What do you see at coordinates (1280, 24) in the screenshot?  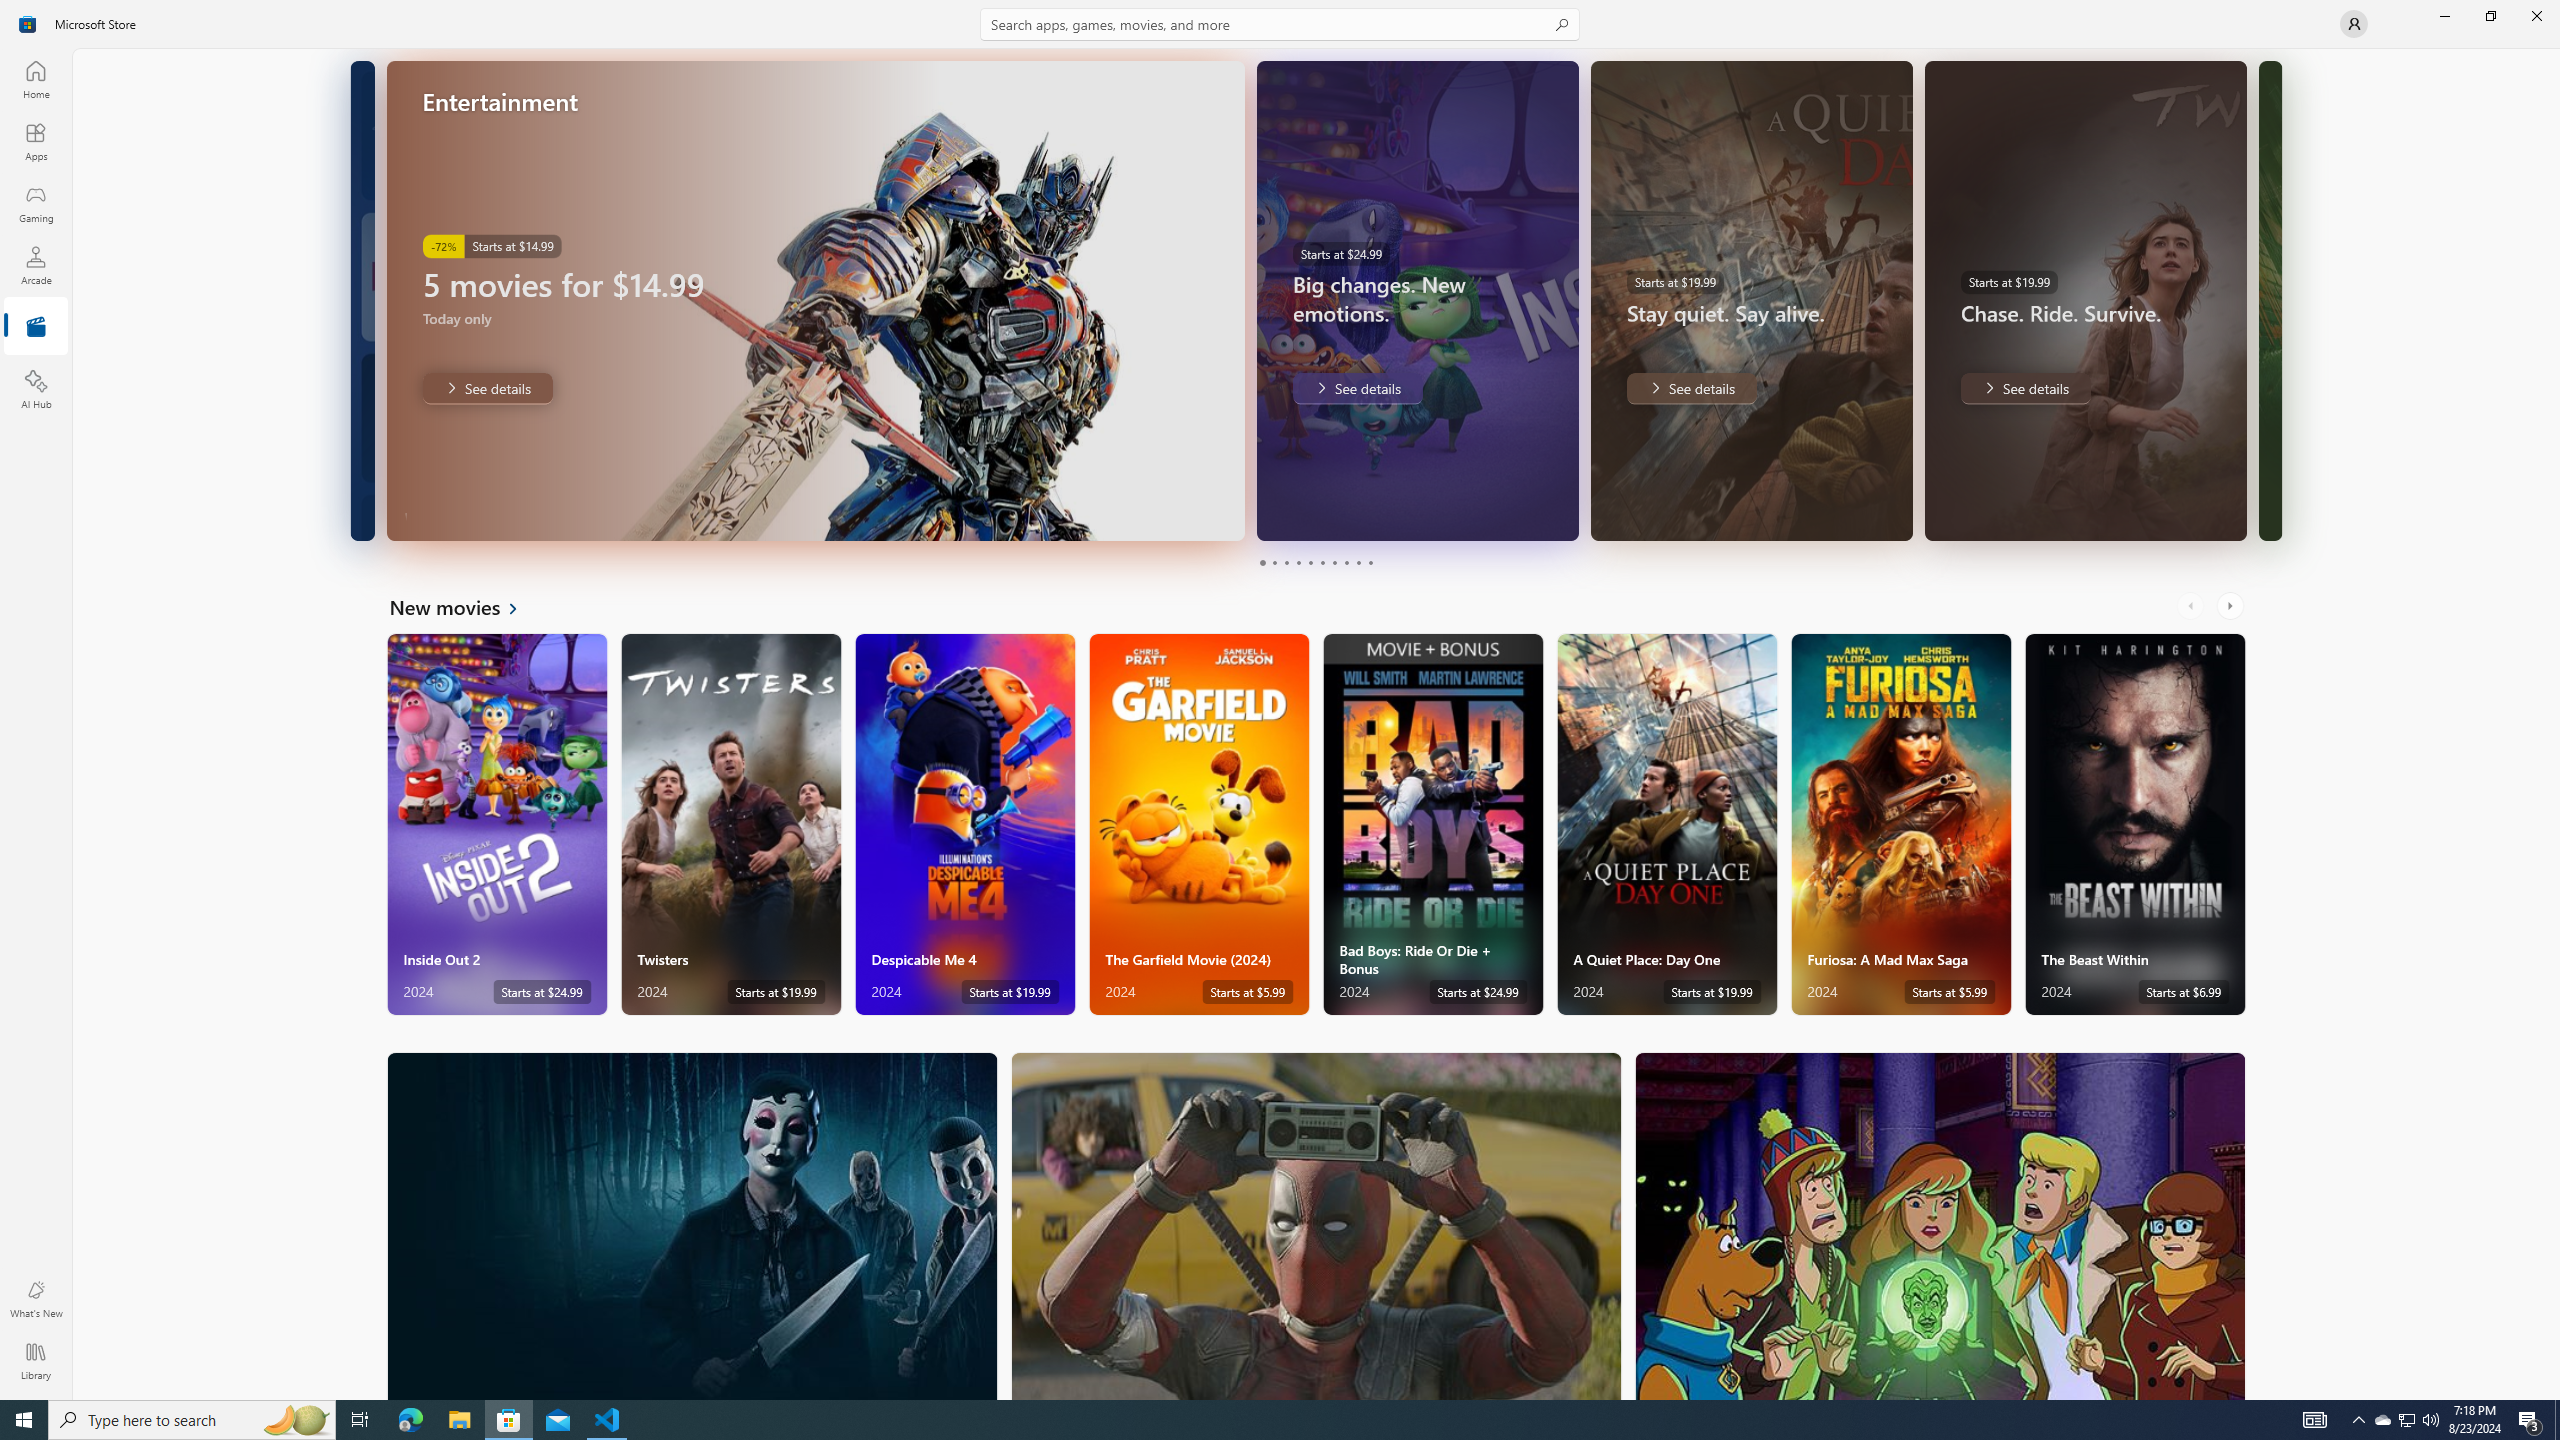 I see `Search` at bounding box center [1280, 24].